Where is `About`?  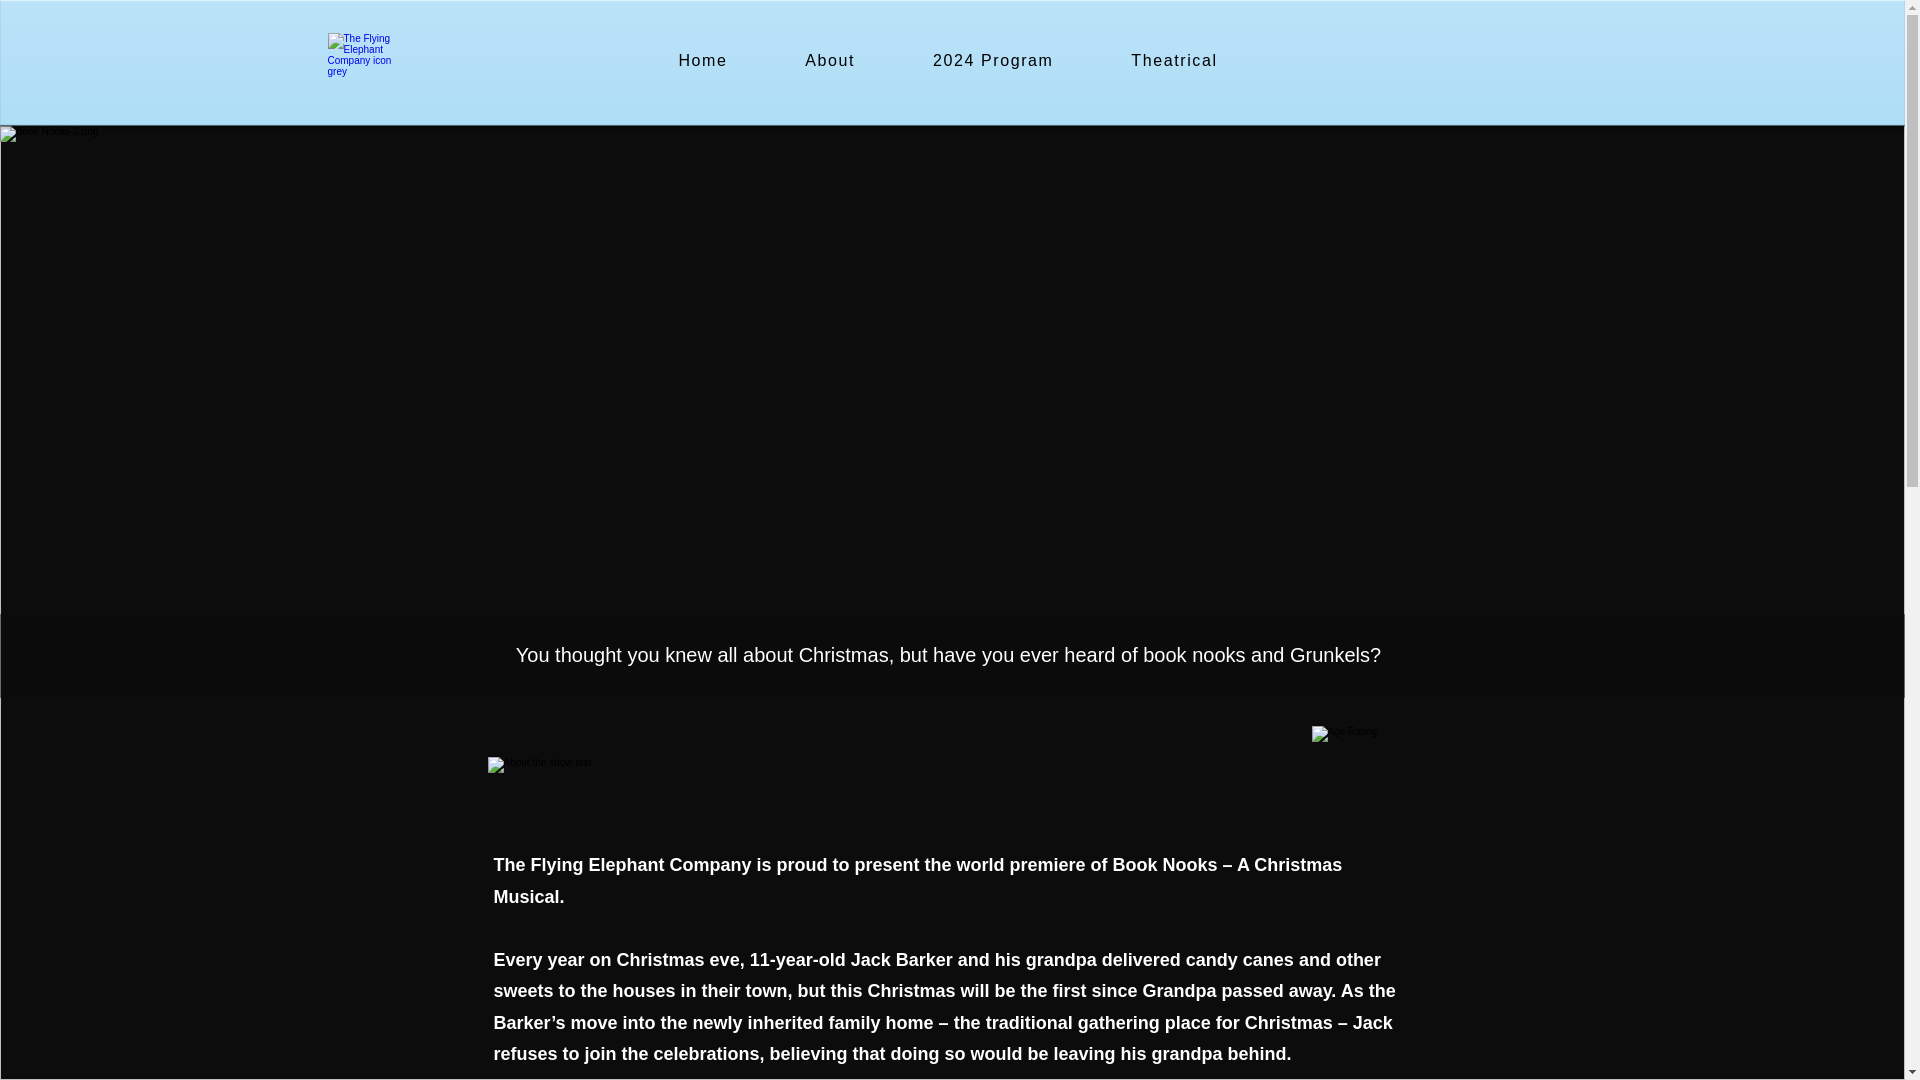
About is located at coordinates (830, 62).